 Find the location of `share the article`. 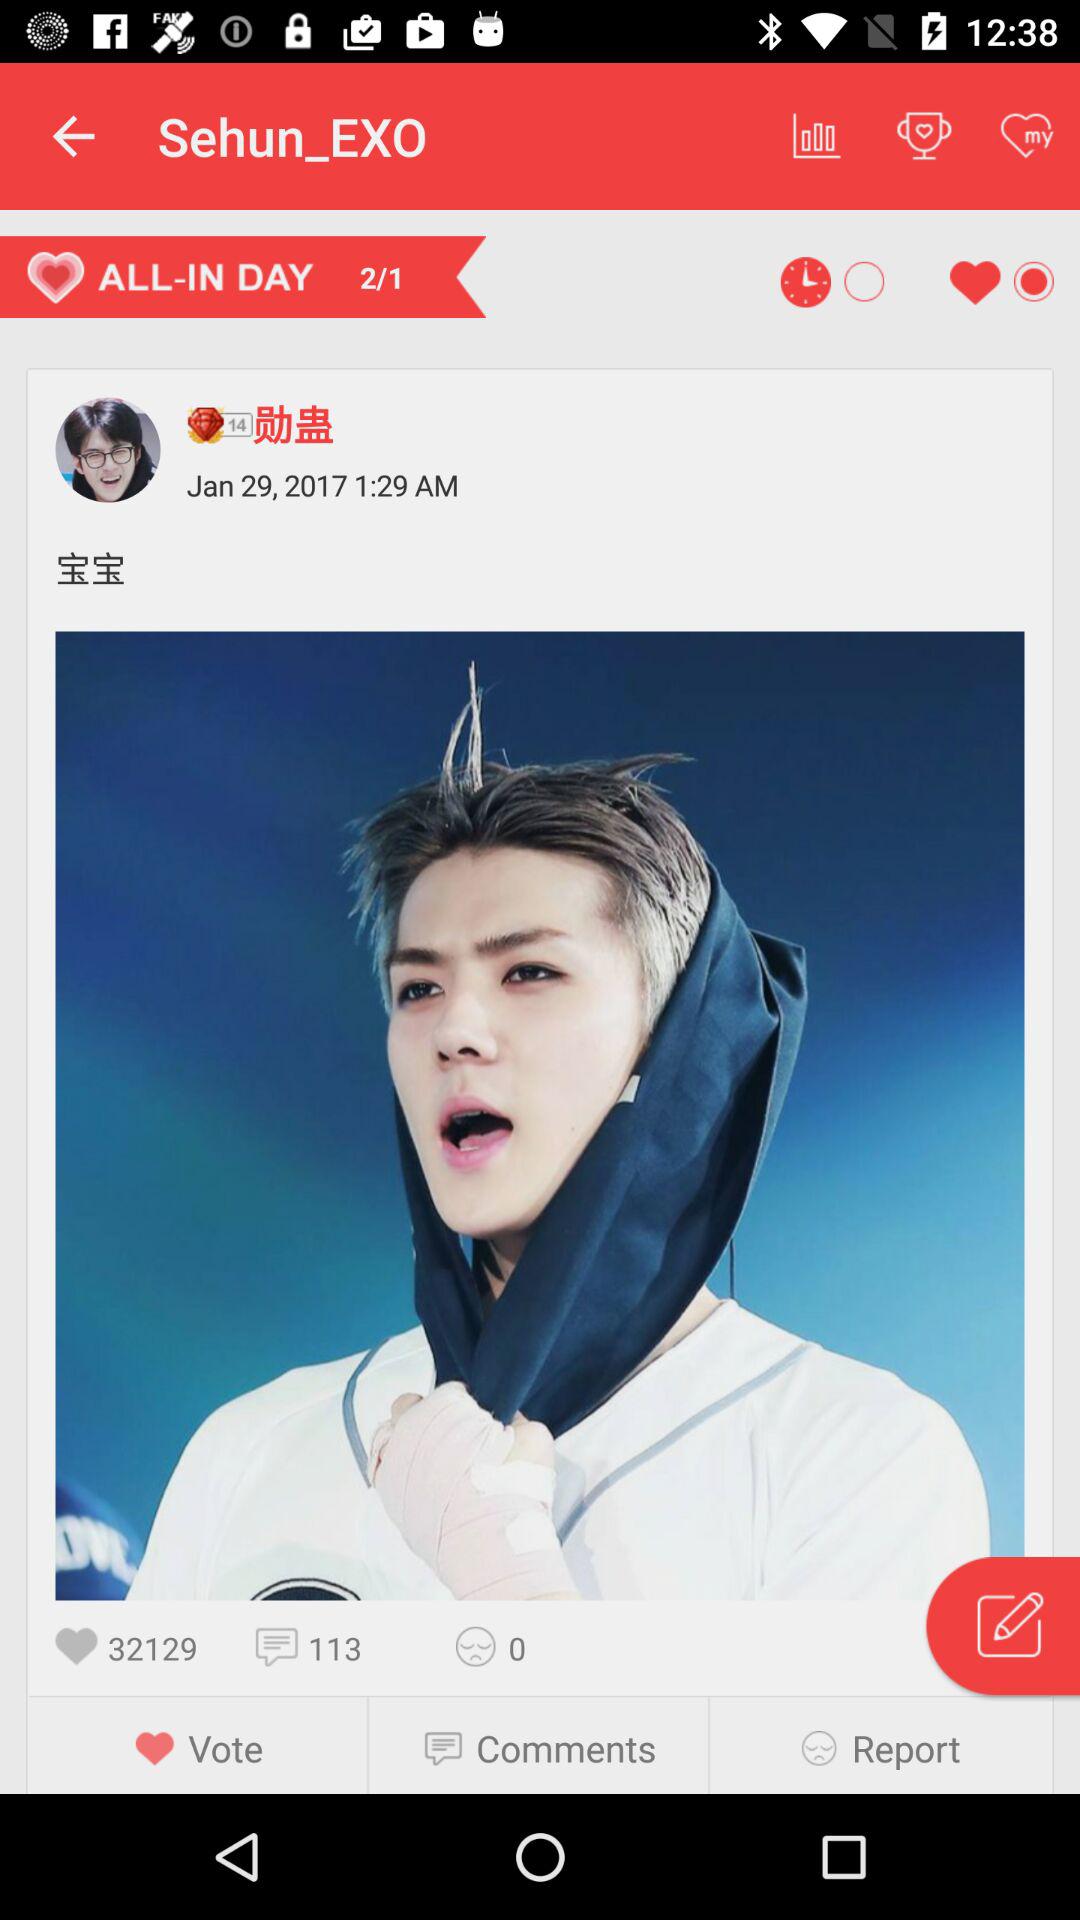

share the article is located at coordinates (482, 1646).